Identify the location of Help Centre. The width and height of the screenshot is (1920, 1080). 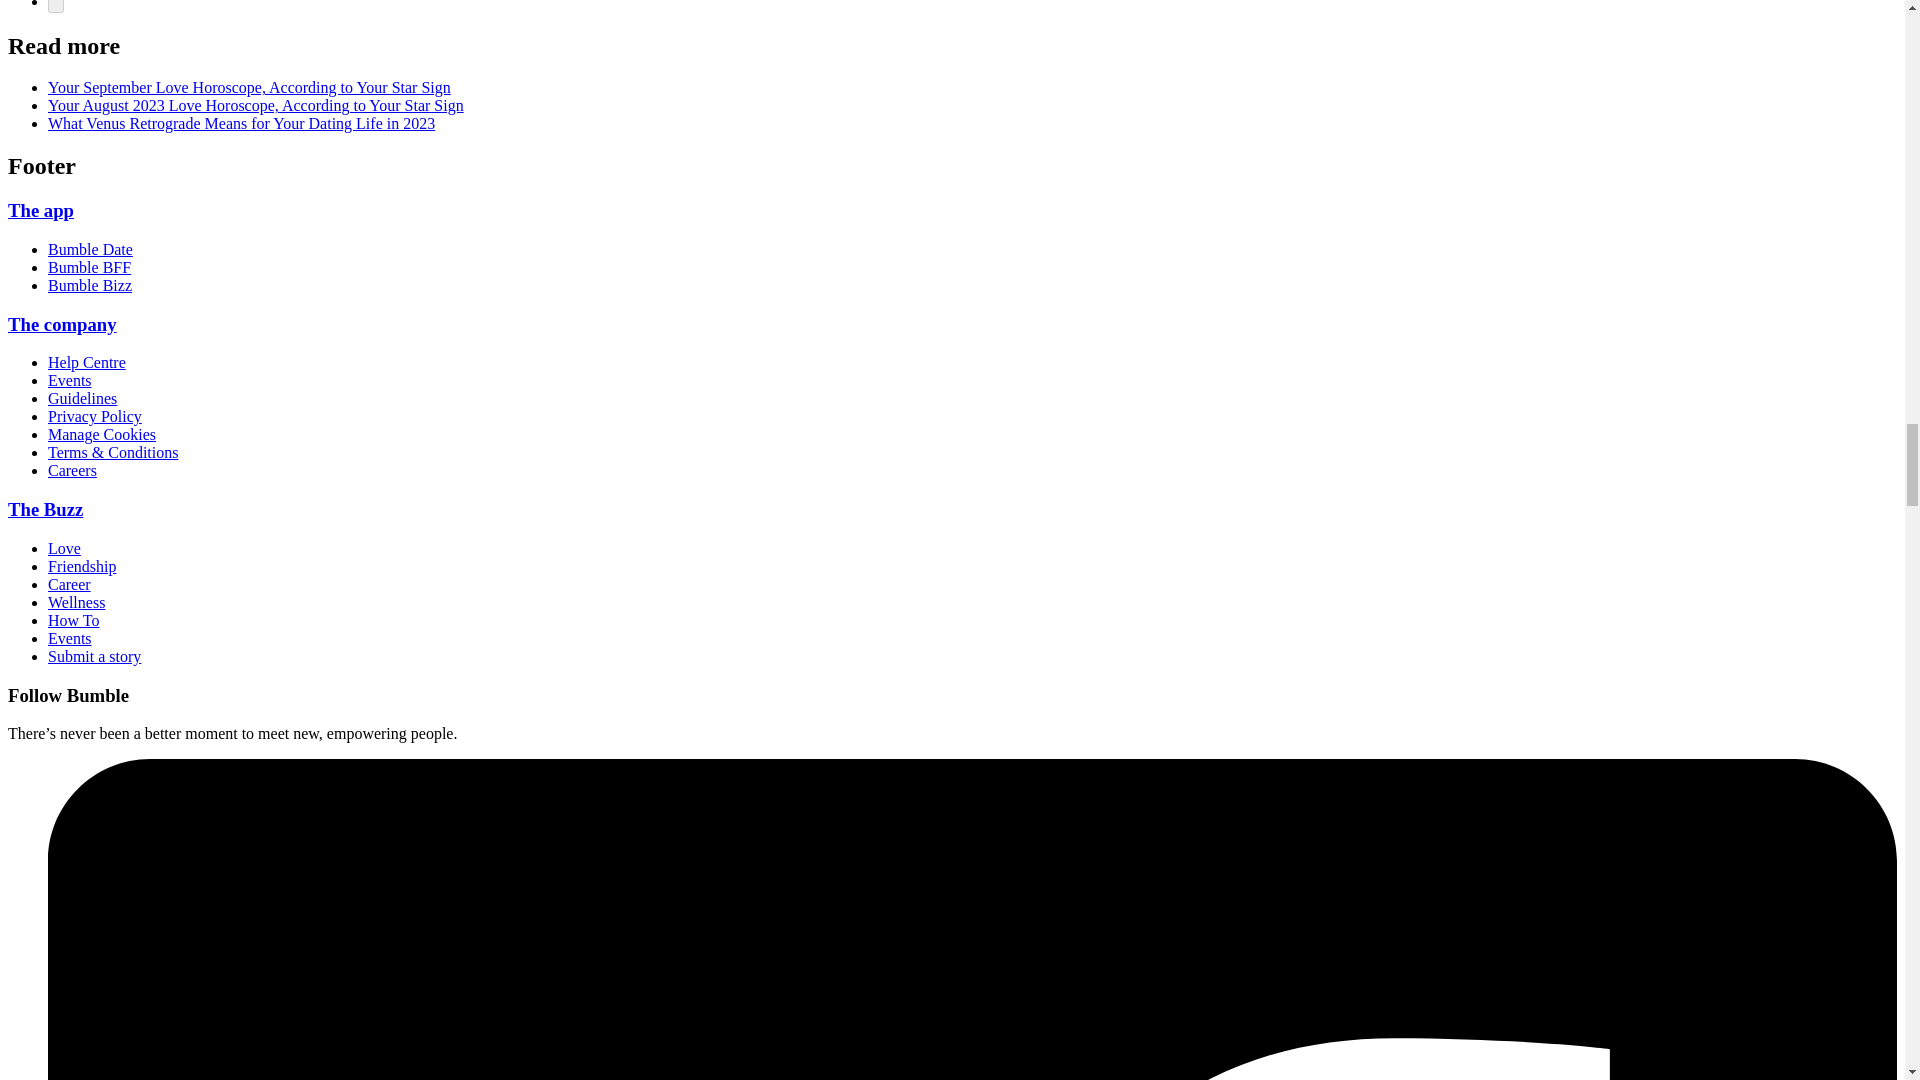
(87, 362).